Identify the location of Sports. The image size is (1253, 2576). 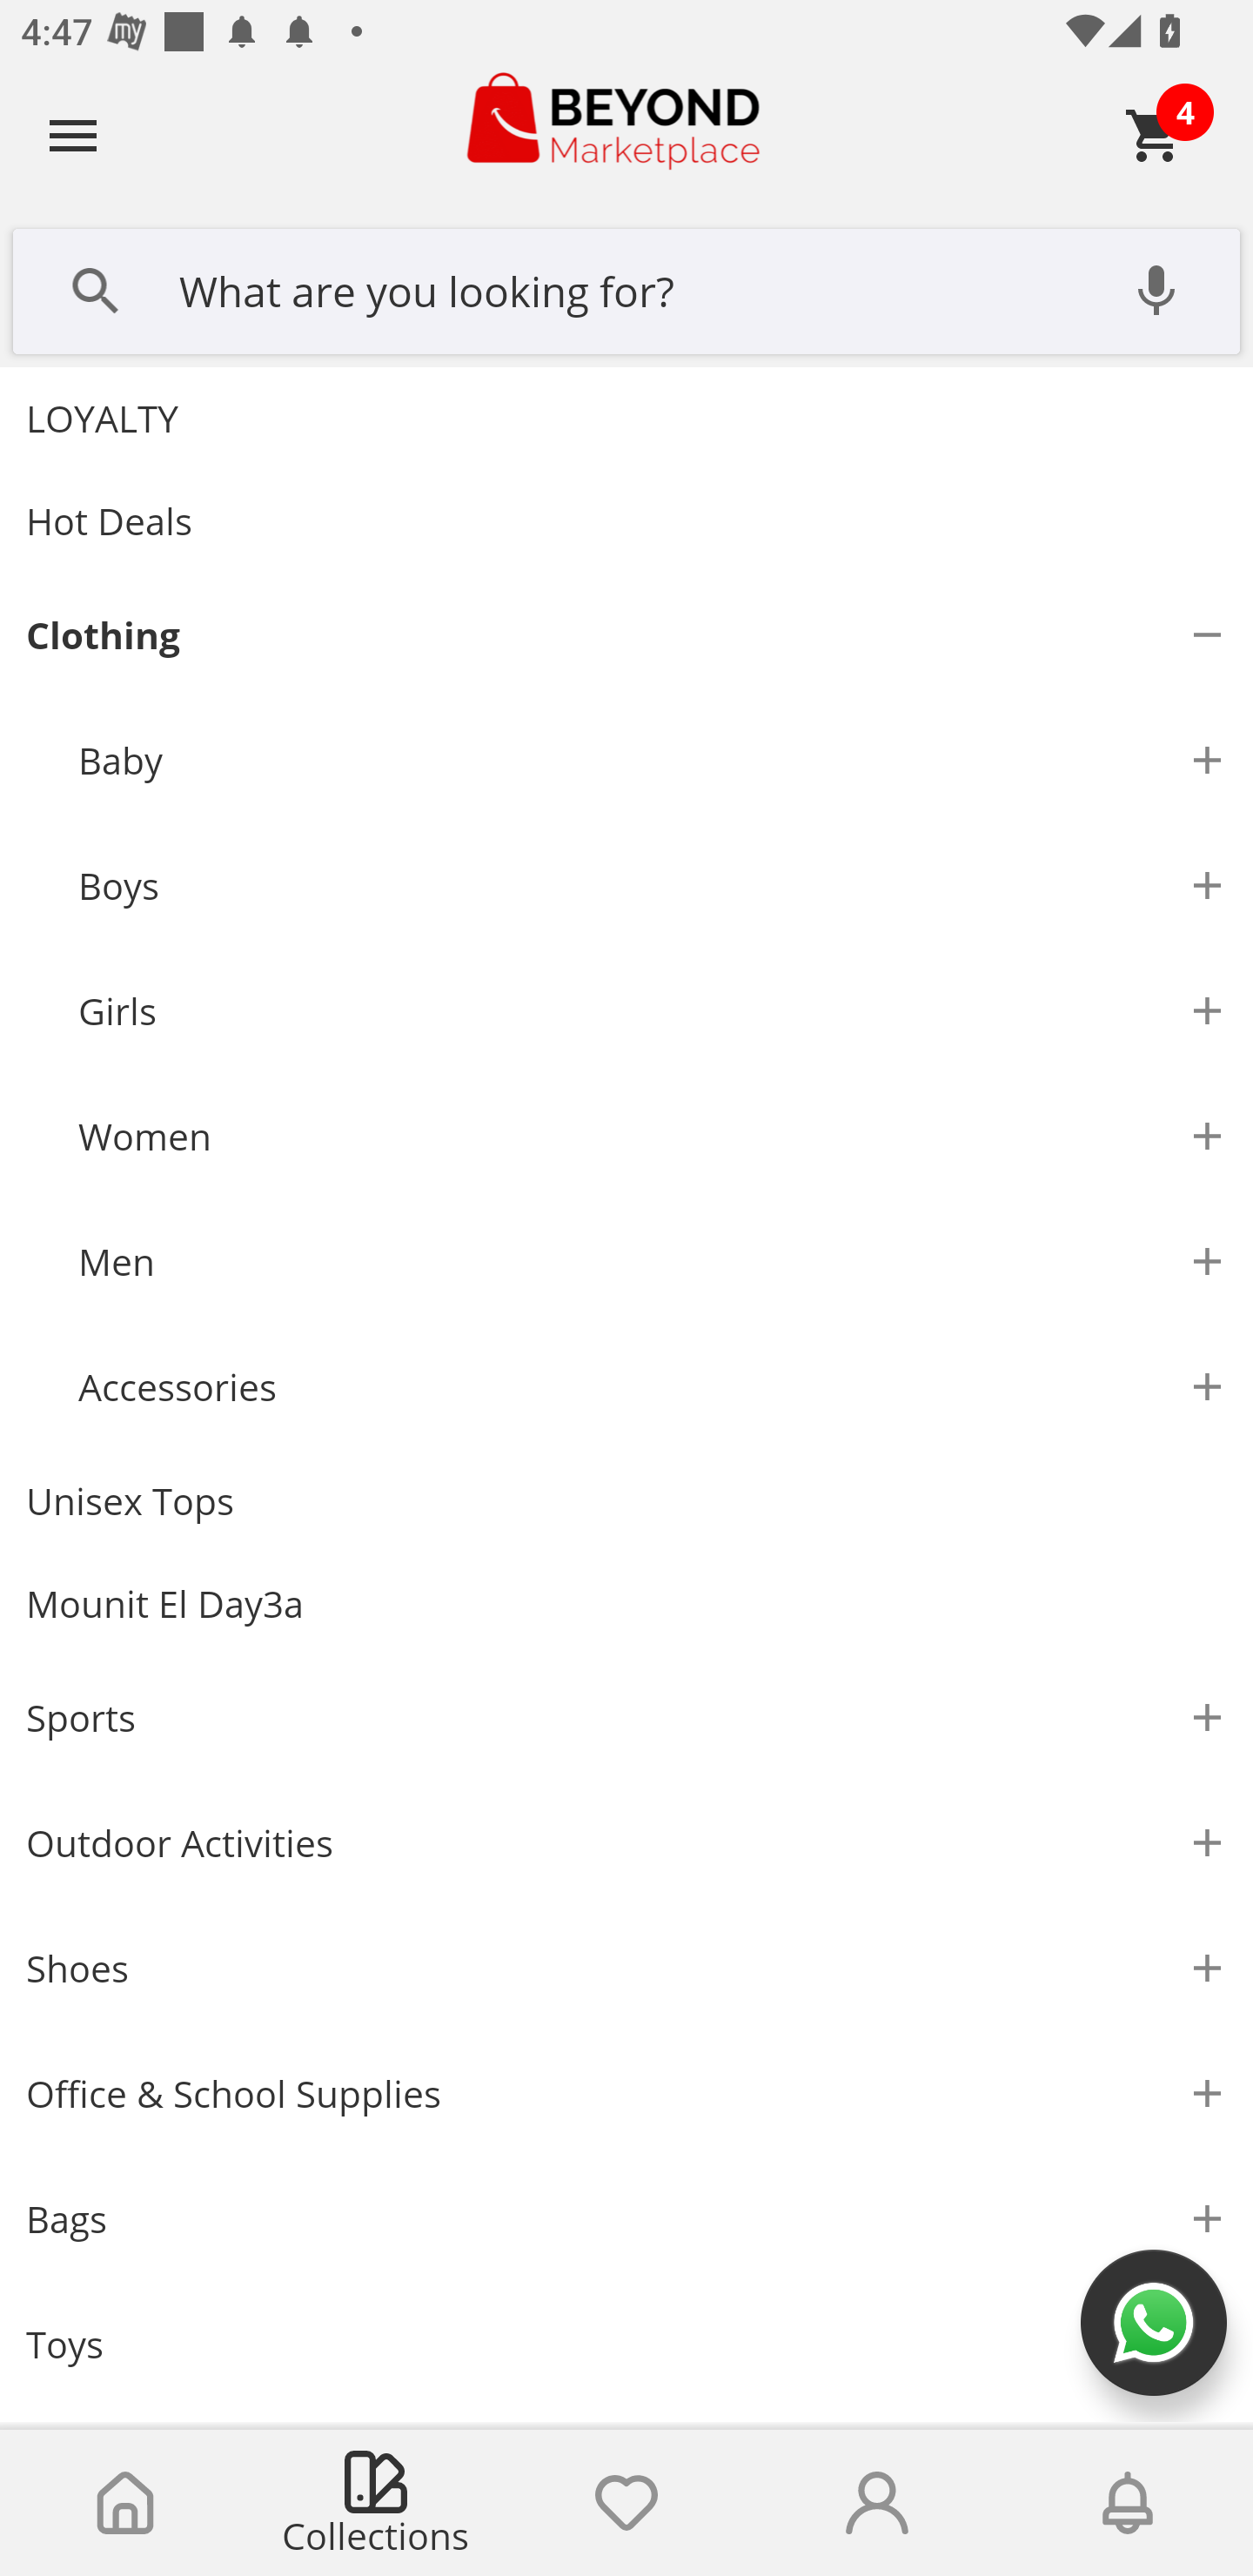
(626, 1718).